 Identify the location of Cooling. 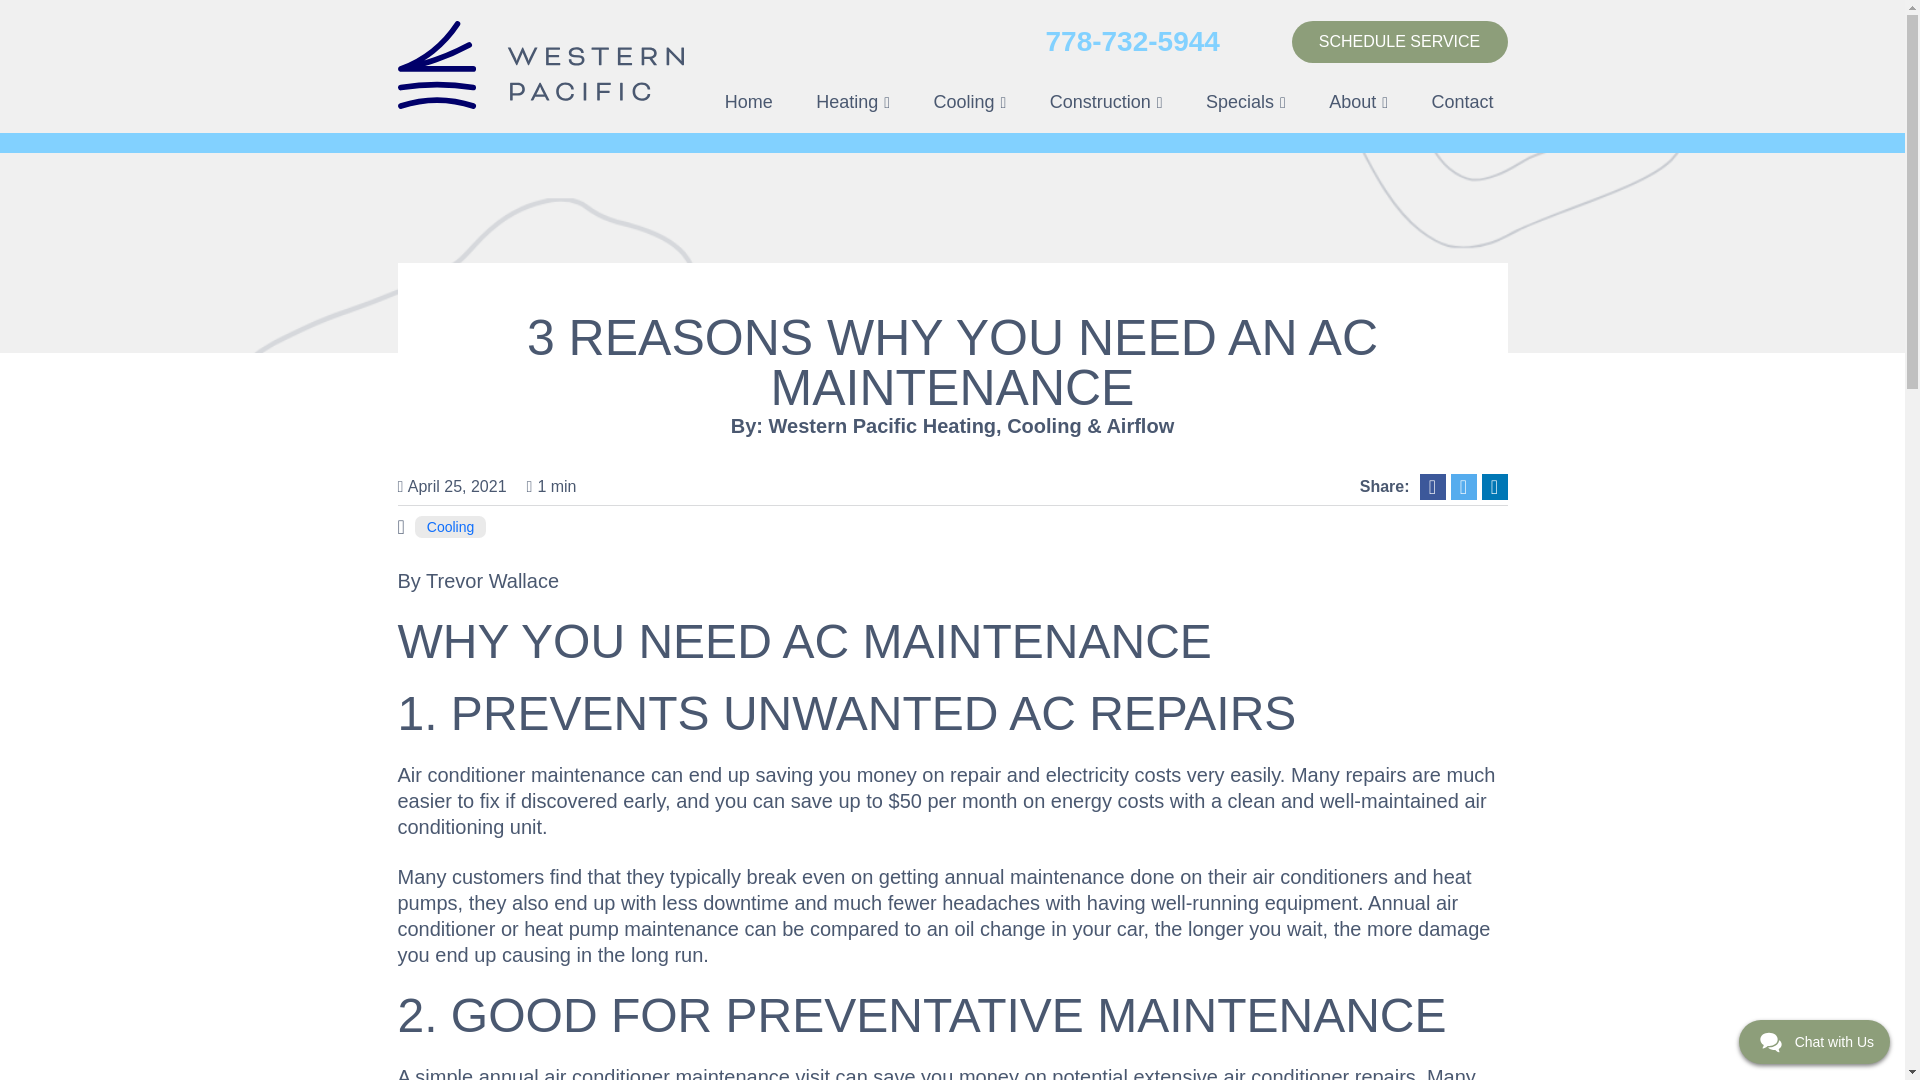
(970, 102).